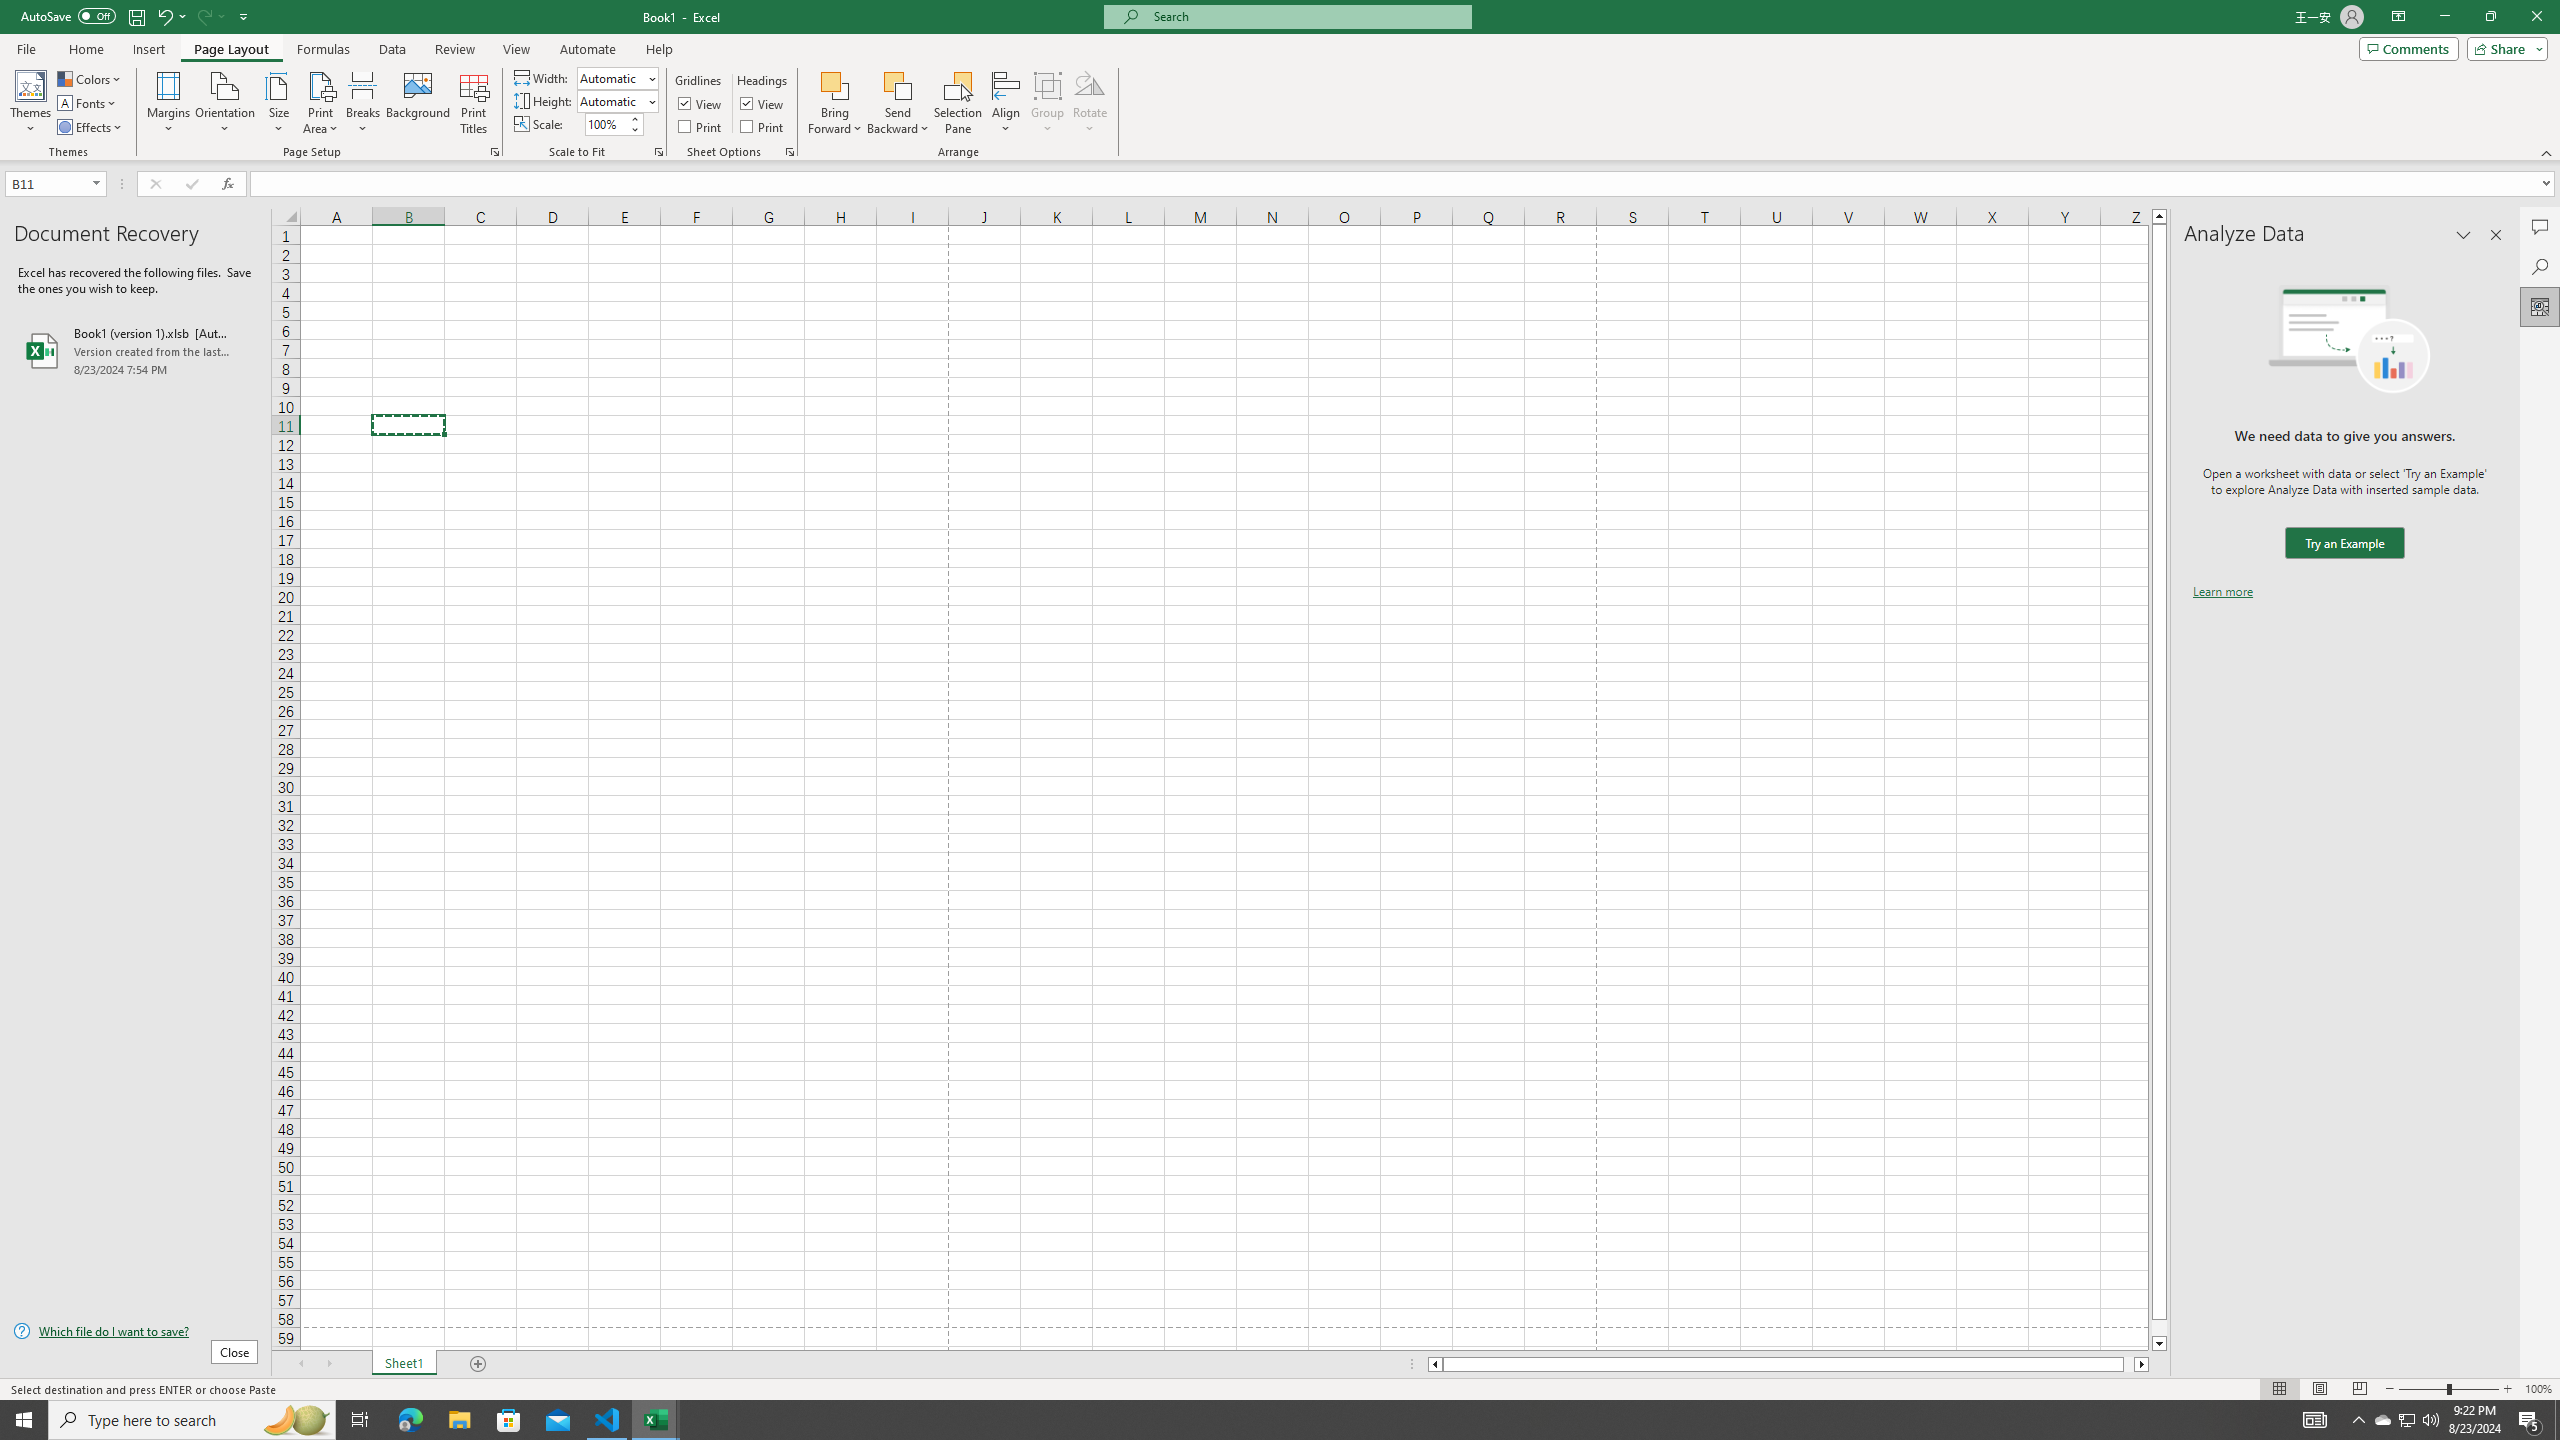 This screenshot has width=2560, height=1440. I want to click on We need data to give you answers. Try an Example, so click(2344, 544).